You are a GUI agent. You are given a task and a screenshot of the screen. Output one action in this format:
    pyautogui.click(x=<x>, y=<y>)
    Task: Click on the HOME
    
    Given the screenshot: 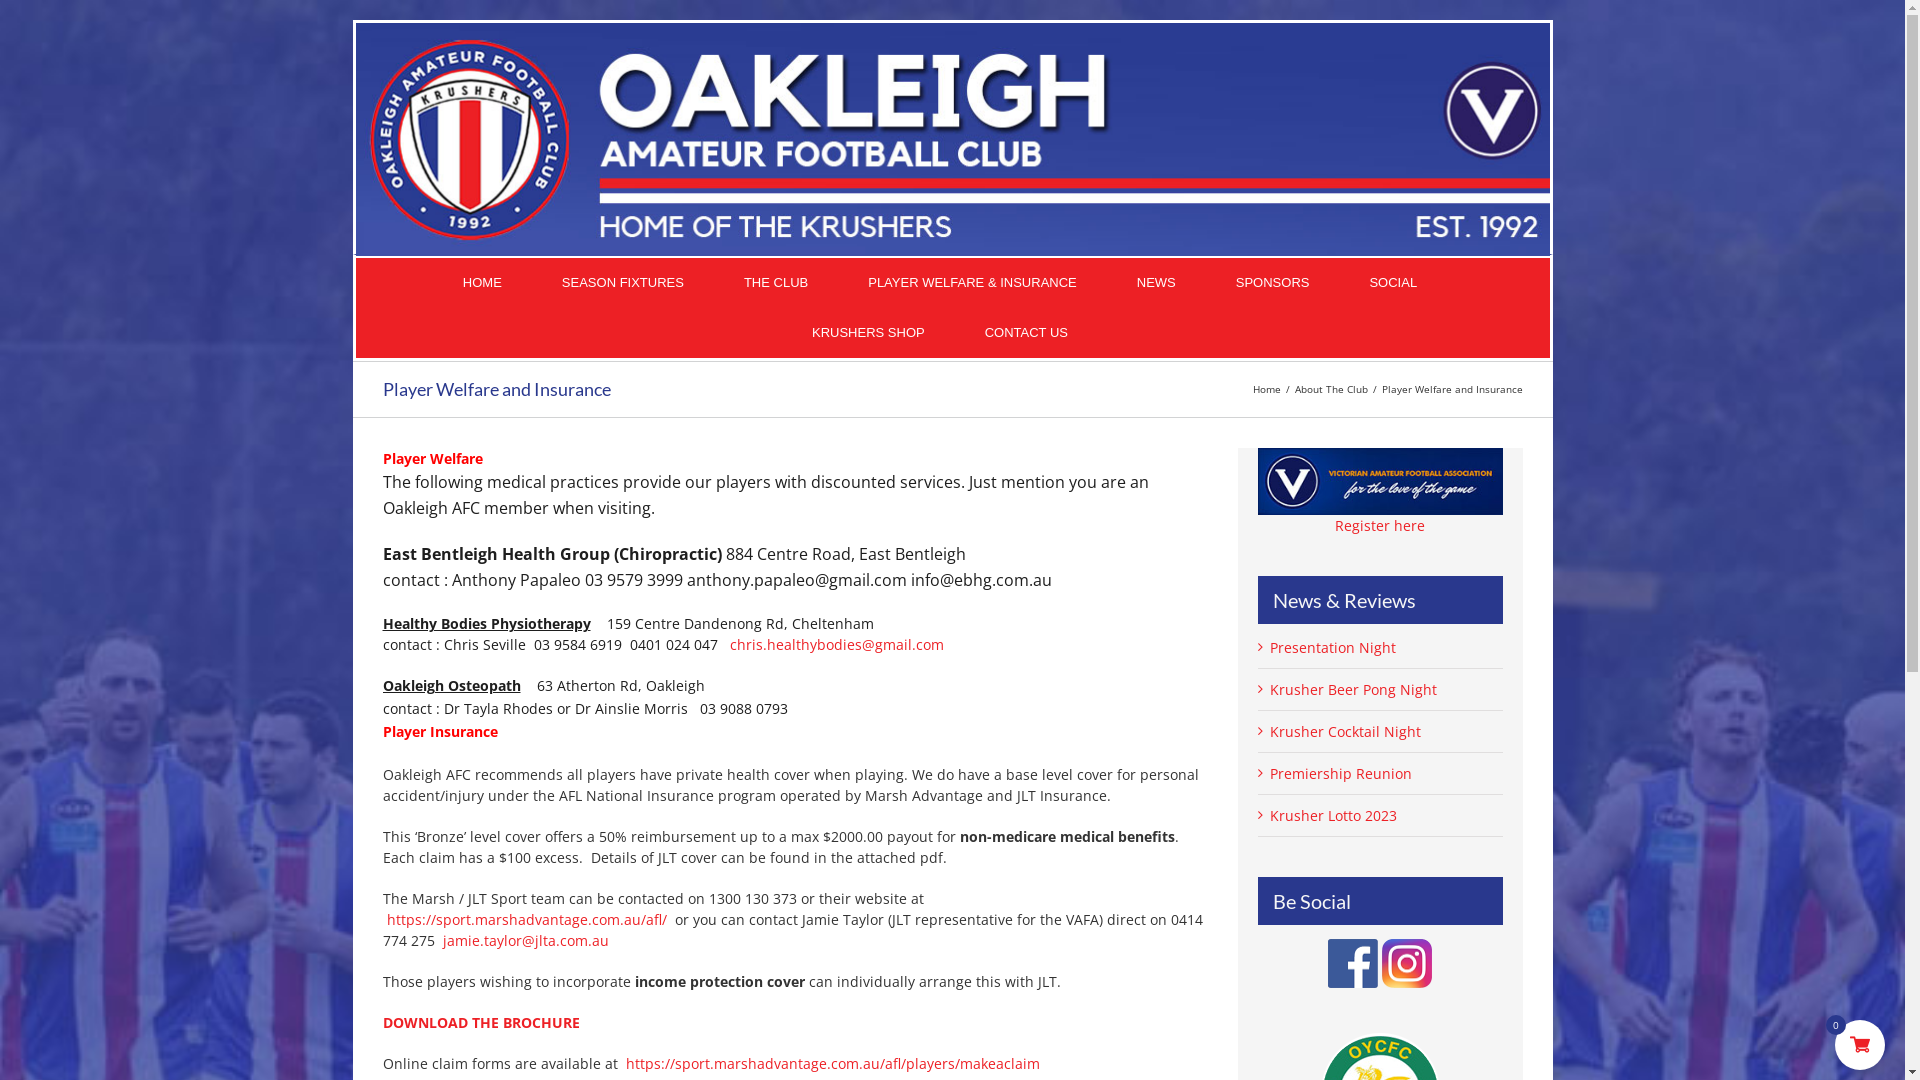 What is the action you would take?
    pyautogui.click(x=482, y=283)
    